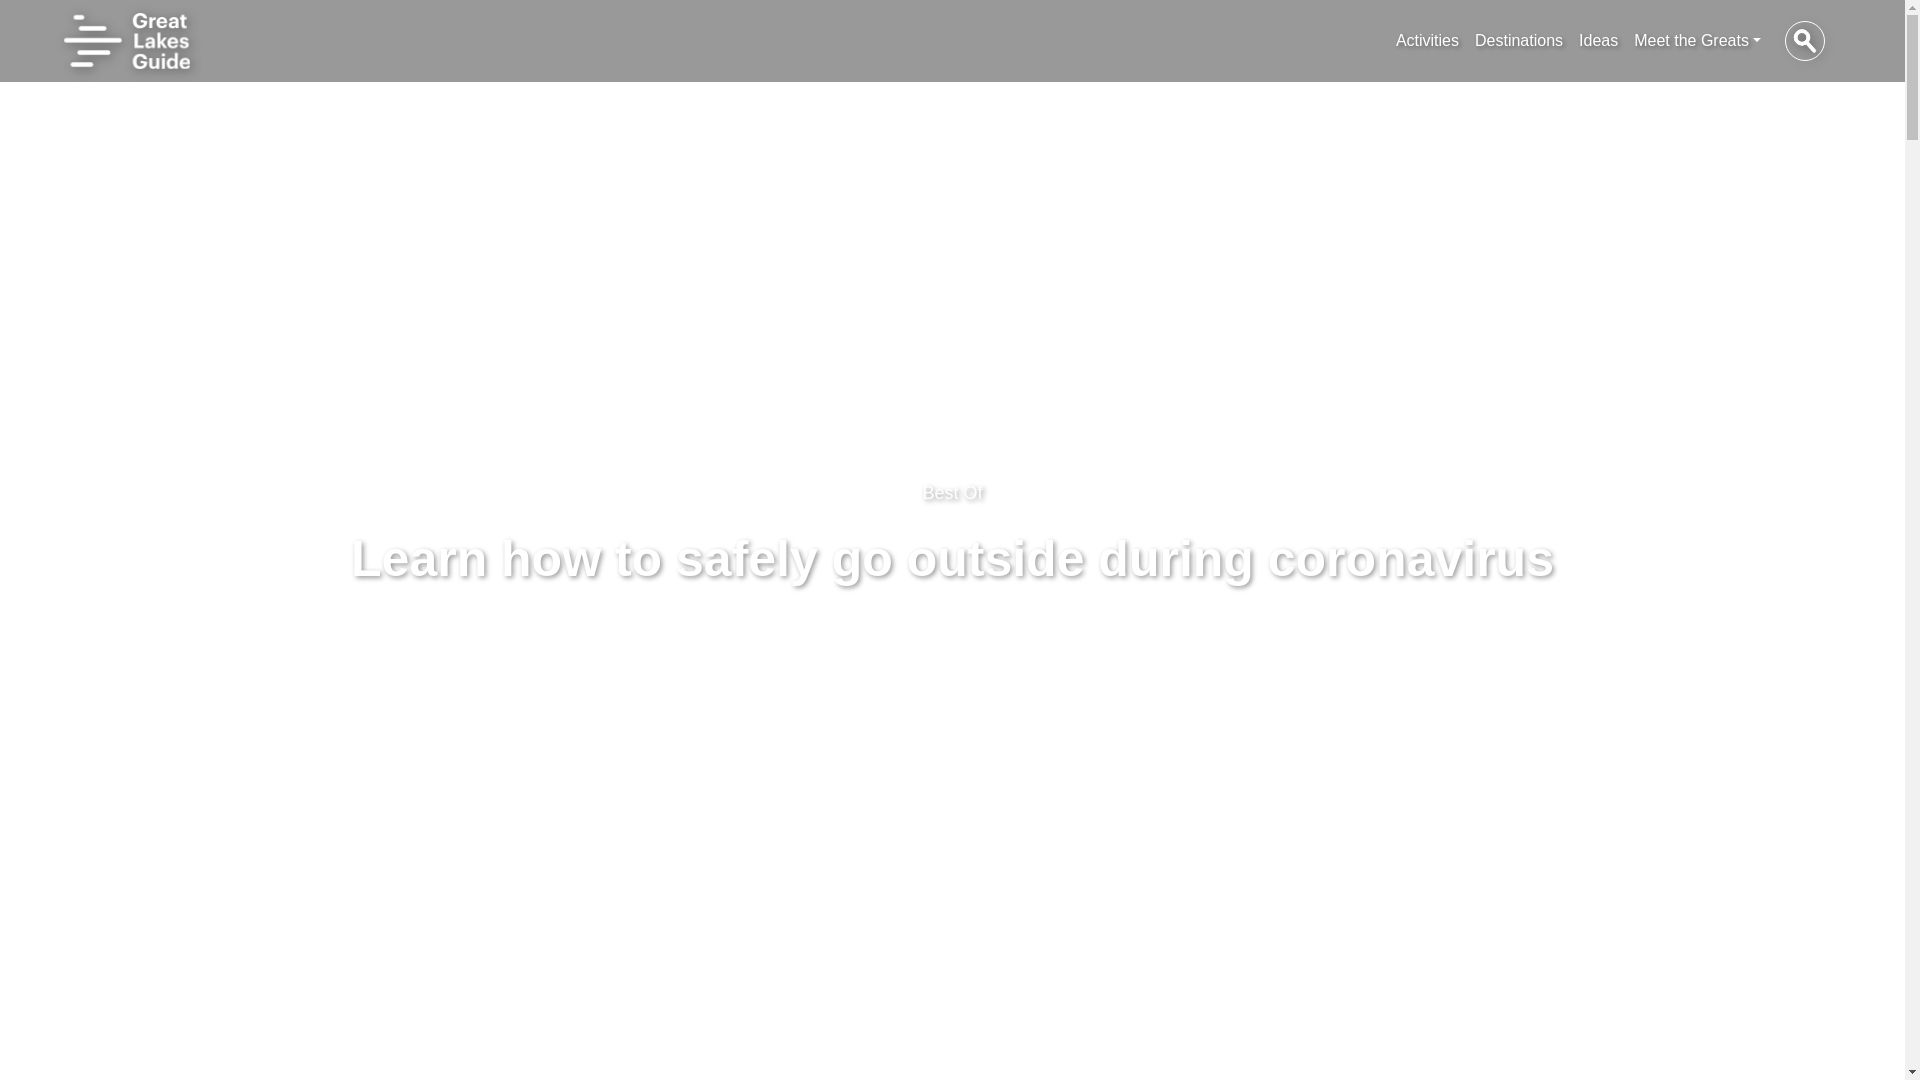 The height and width of the screenshot is (1080, 1920). What do you see at coordinates (1697, 40) in the screenshot?
I see `Meet the Greats` at bounding box center [1697, 40].